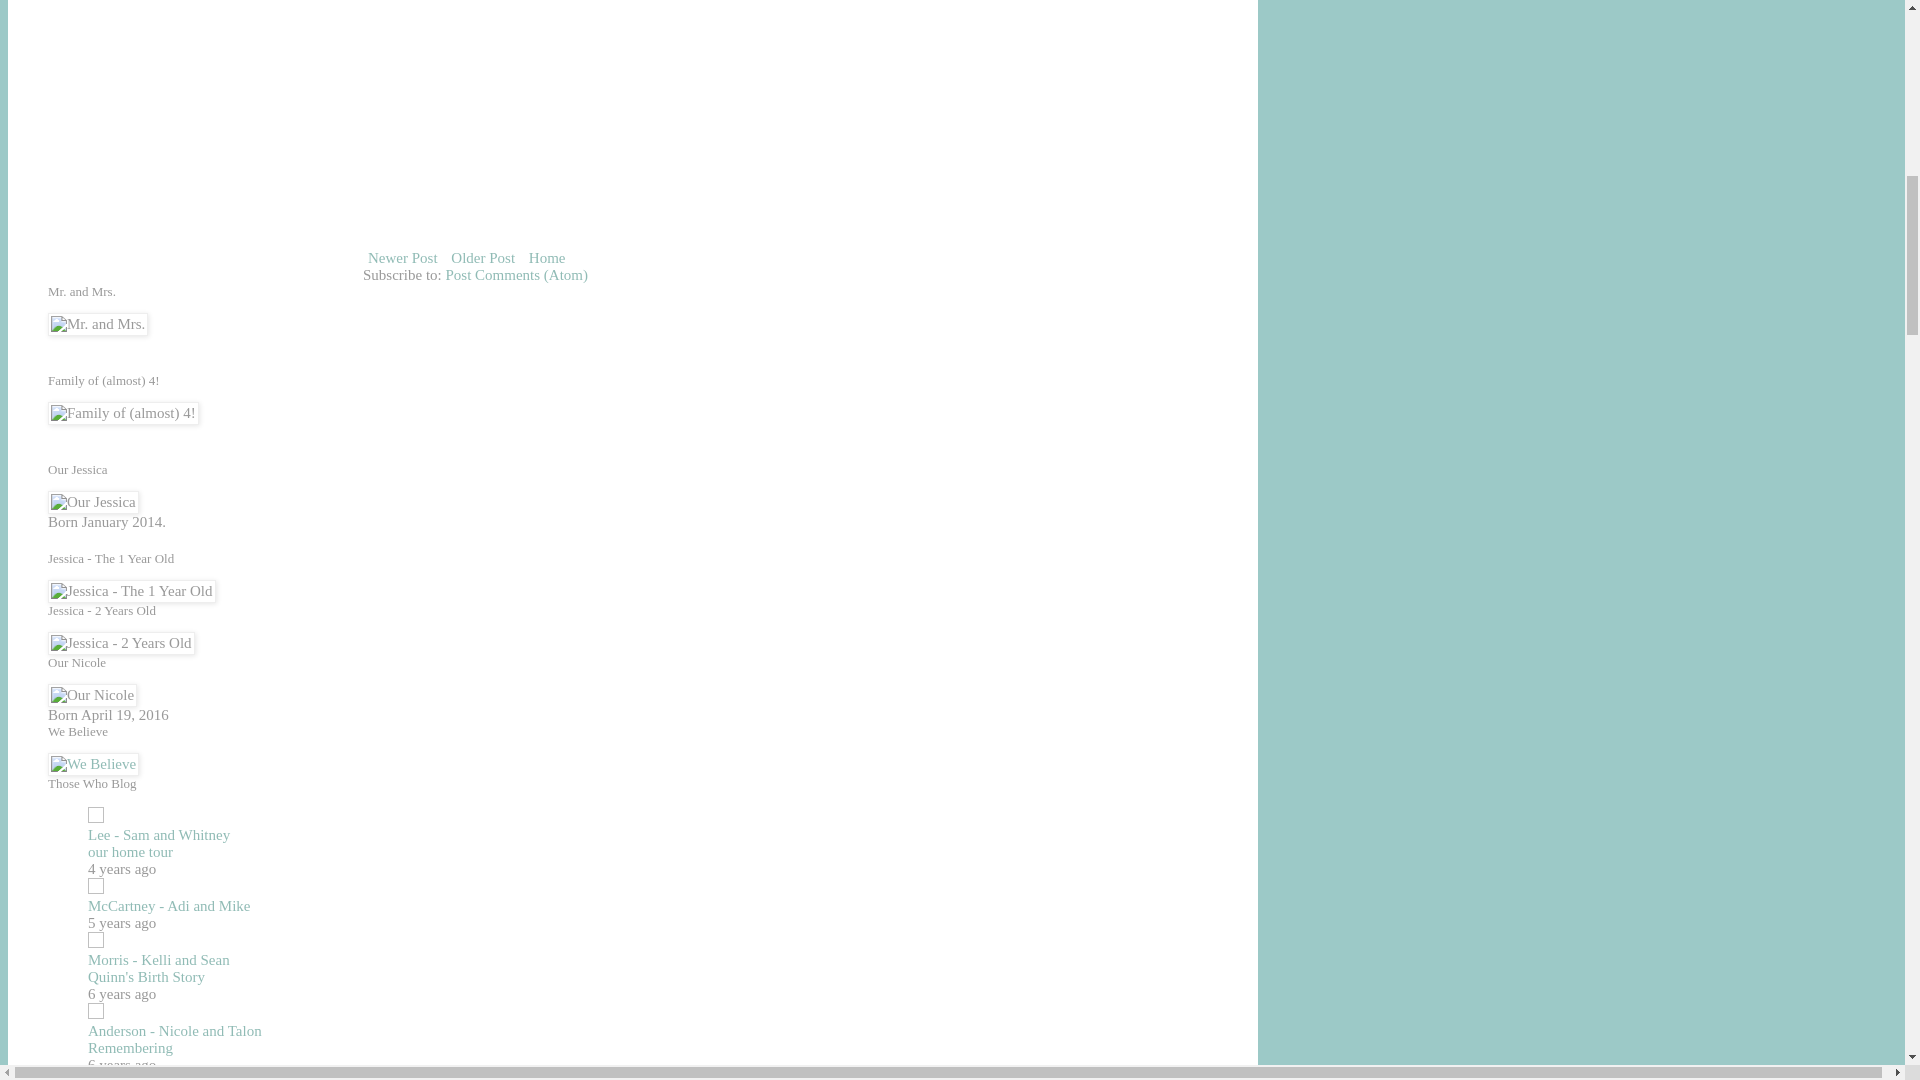 This screenshot has width=1920, height=1080. I want to click on Morris - Kelli and Sean, so click(159, 959).